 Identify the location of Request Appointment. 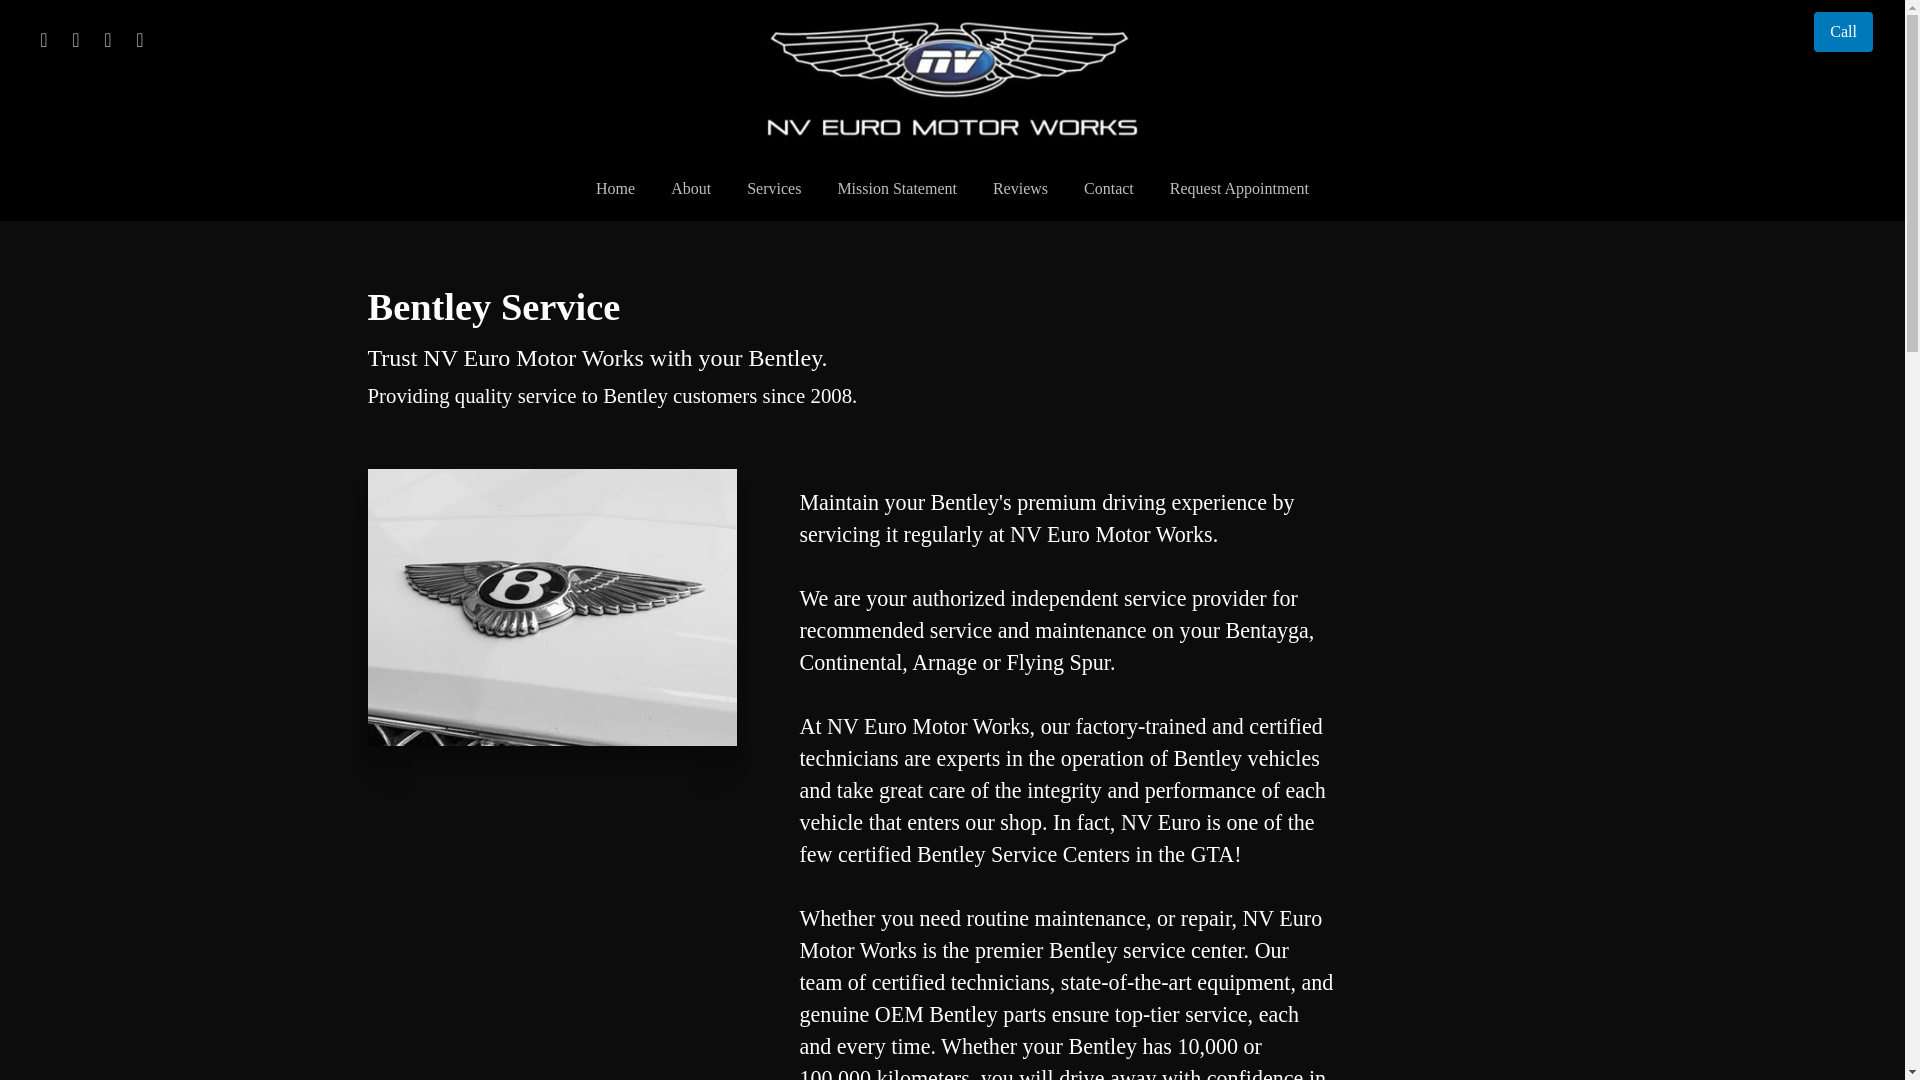
(1238, 188).